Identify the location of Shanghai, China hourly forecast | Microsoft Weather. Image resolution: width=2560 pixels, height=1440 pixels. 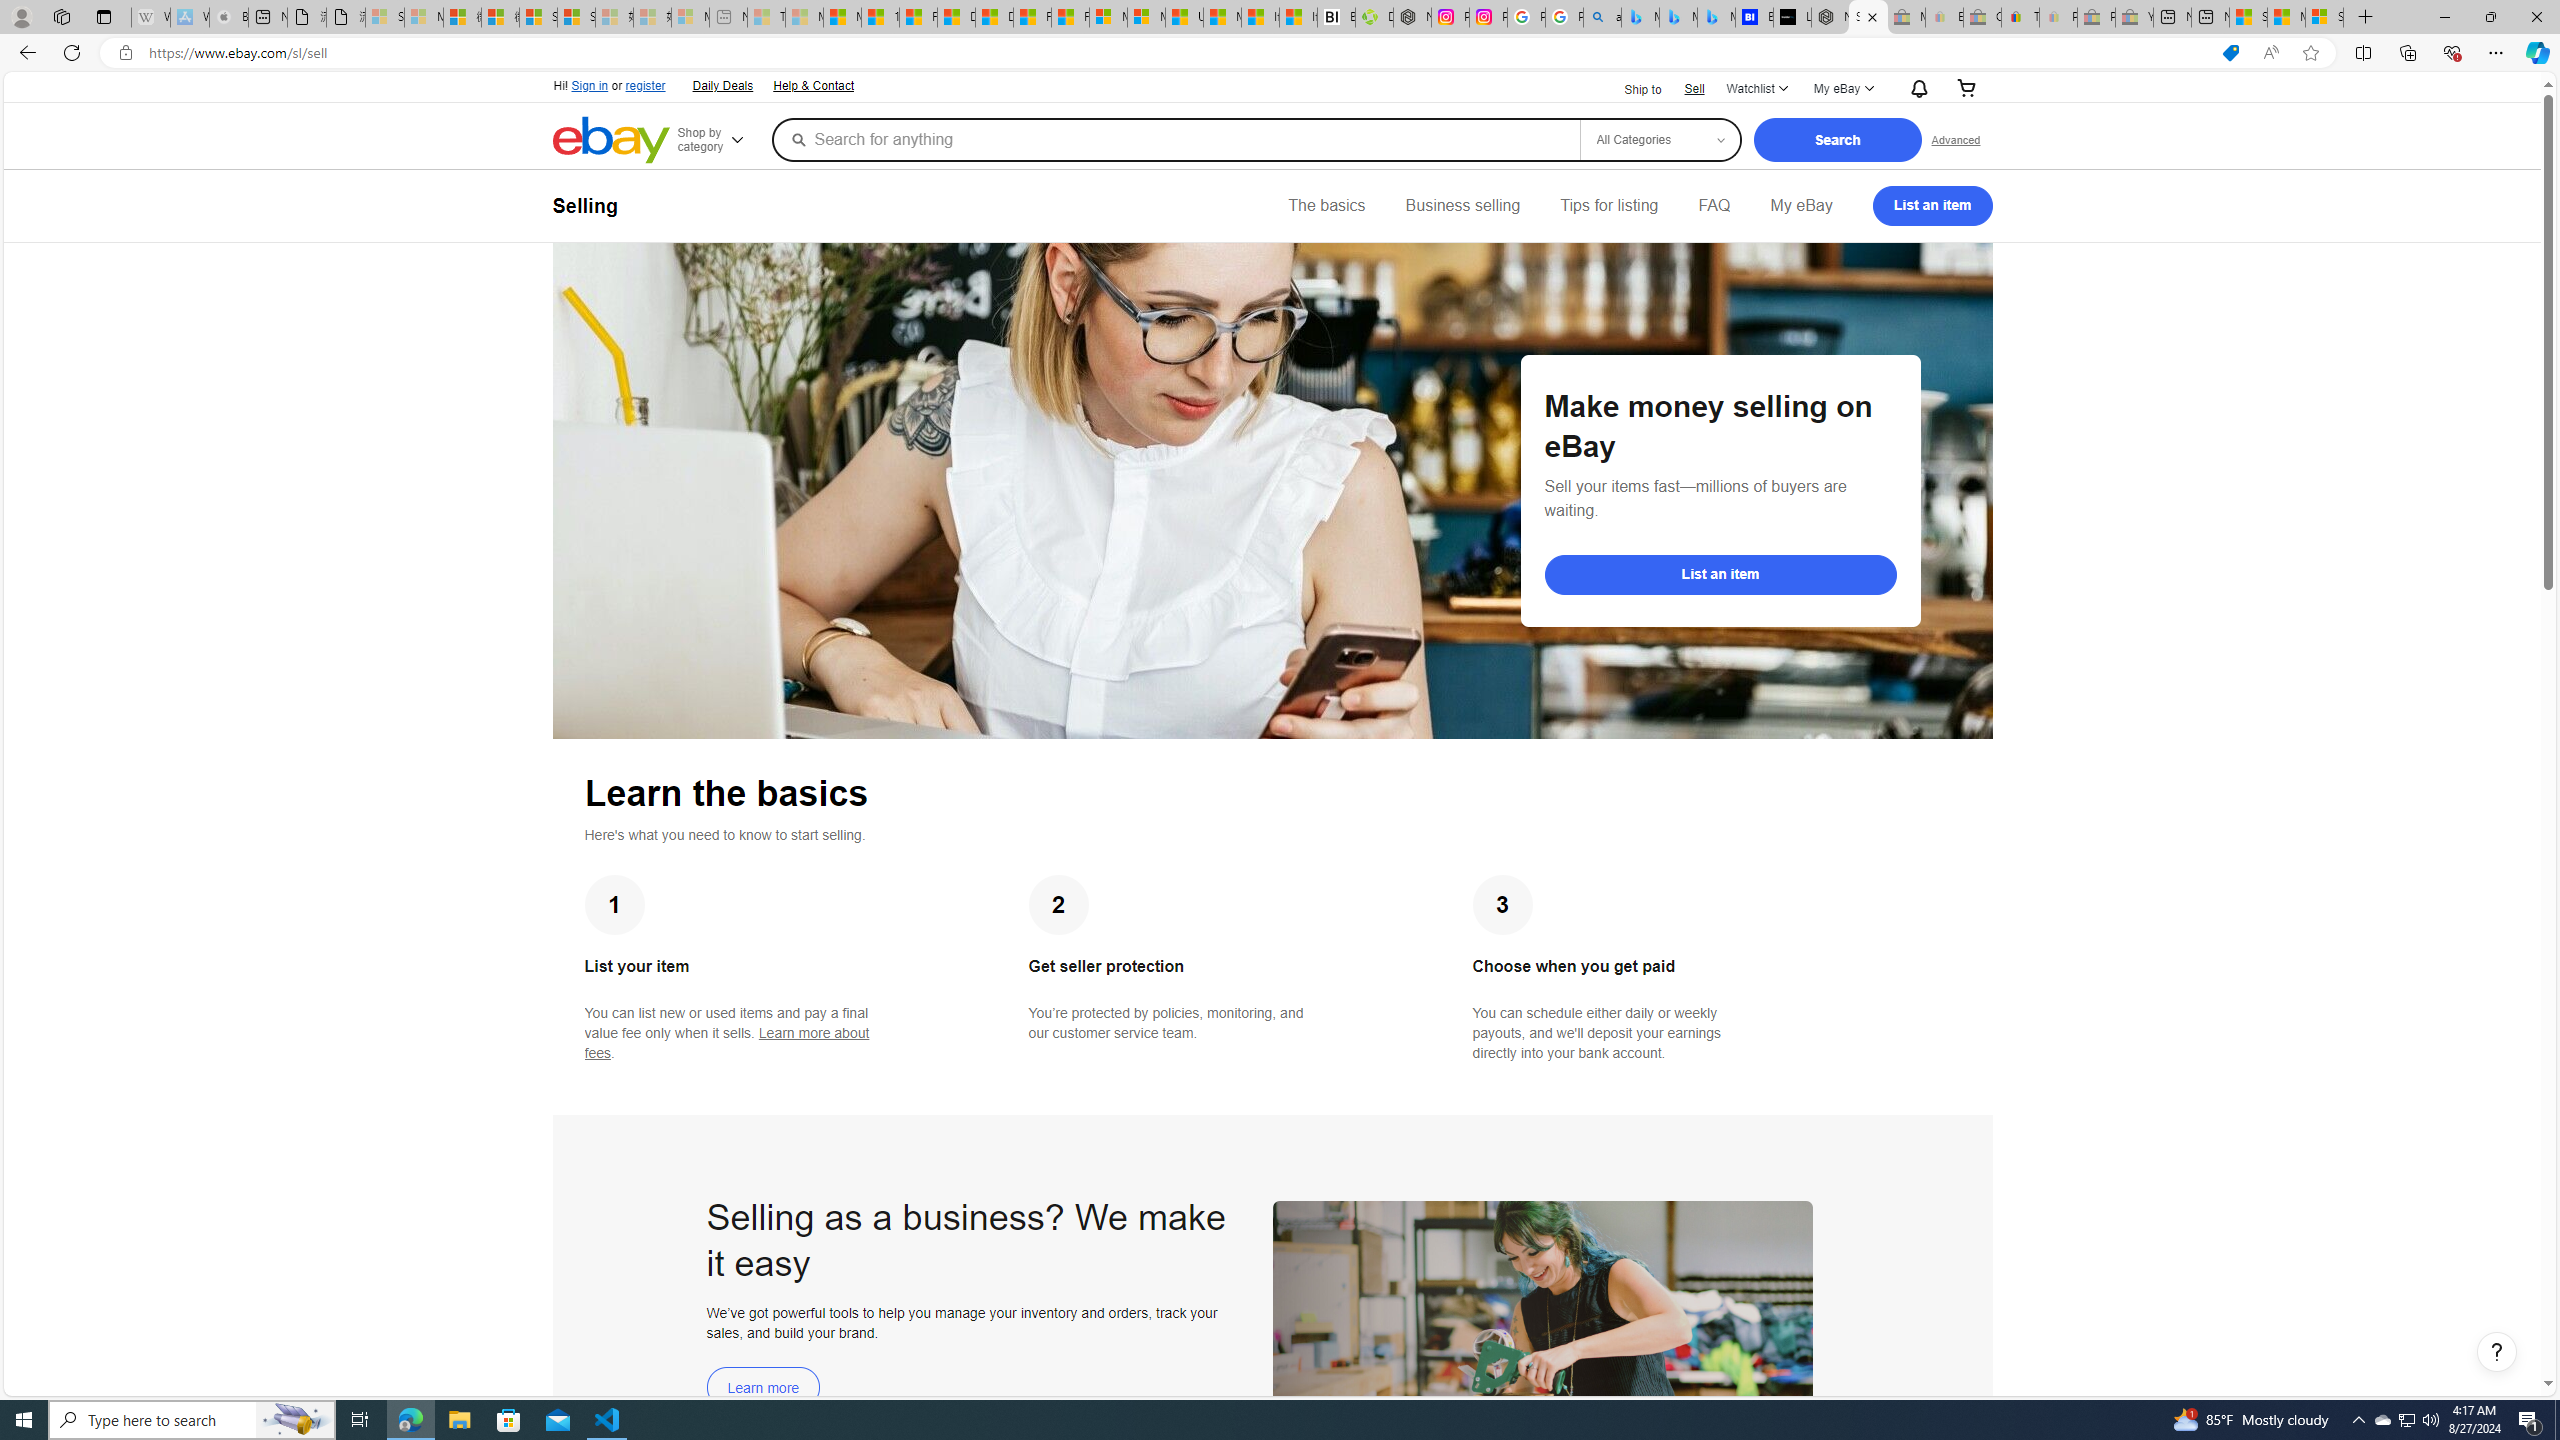
(2248, 17).